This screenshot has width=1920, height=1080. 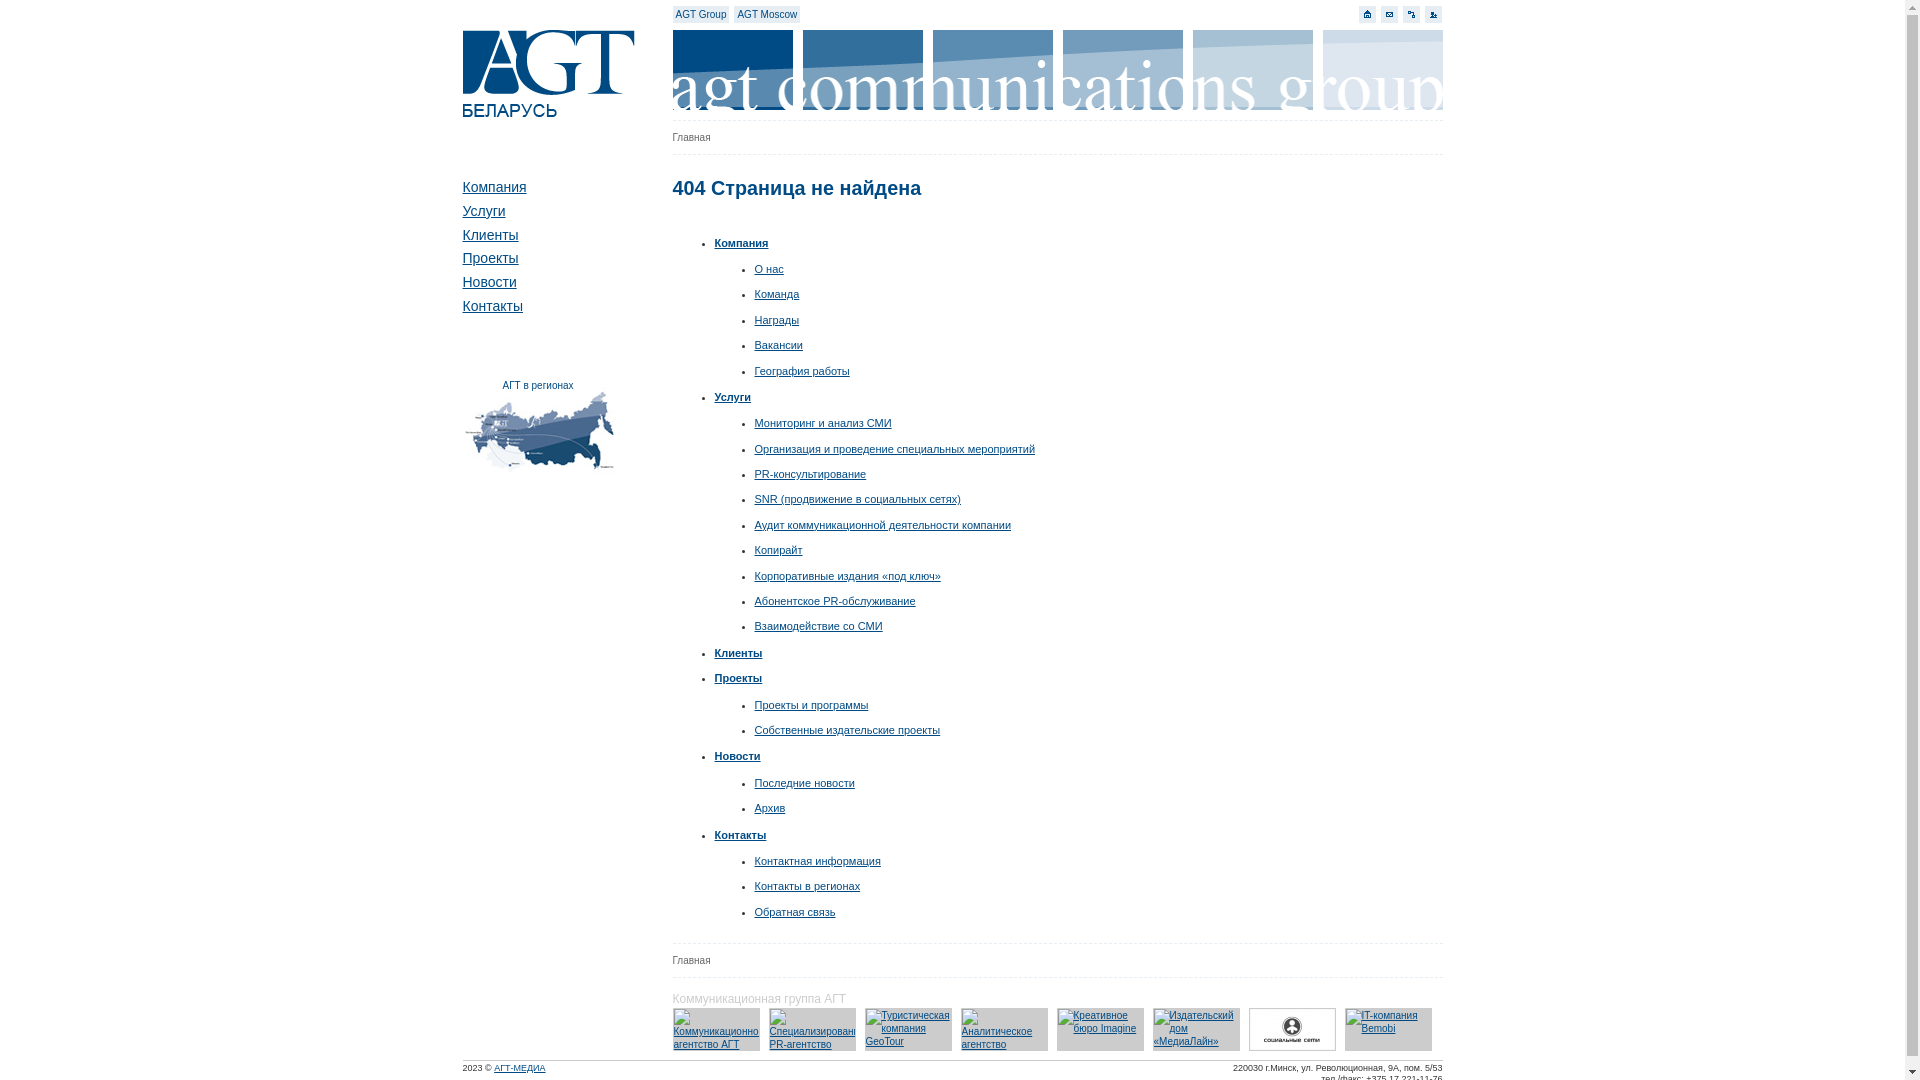 I want to click on AGT Moscow, so click(x=767, y=14).